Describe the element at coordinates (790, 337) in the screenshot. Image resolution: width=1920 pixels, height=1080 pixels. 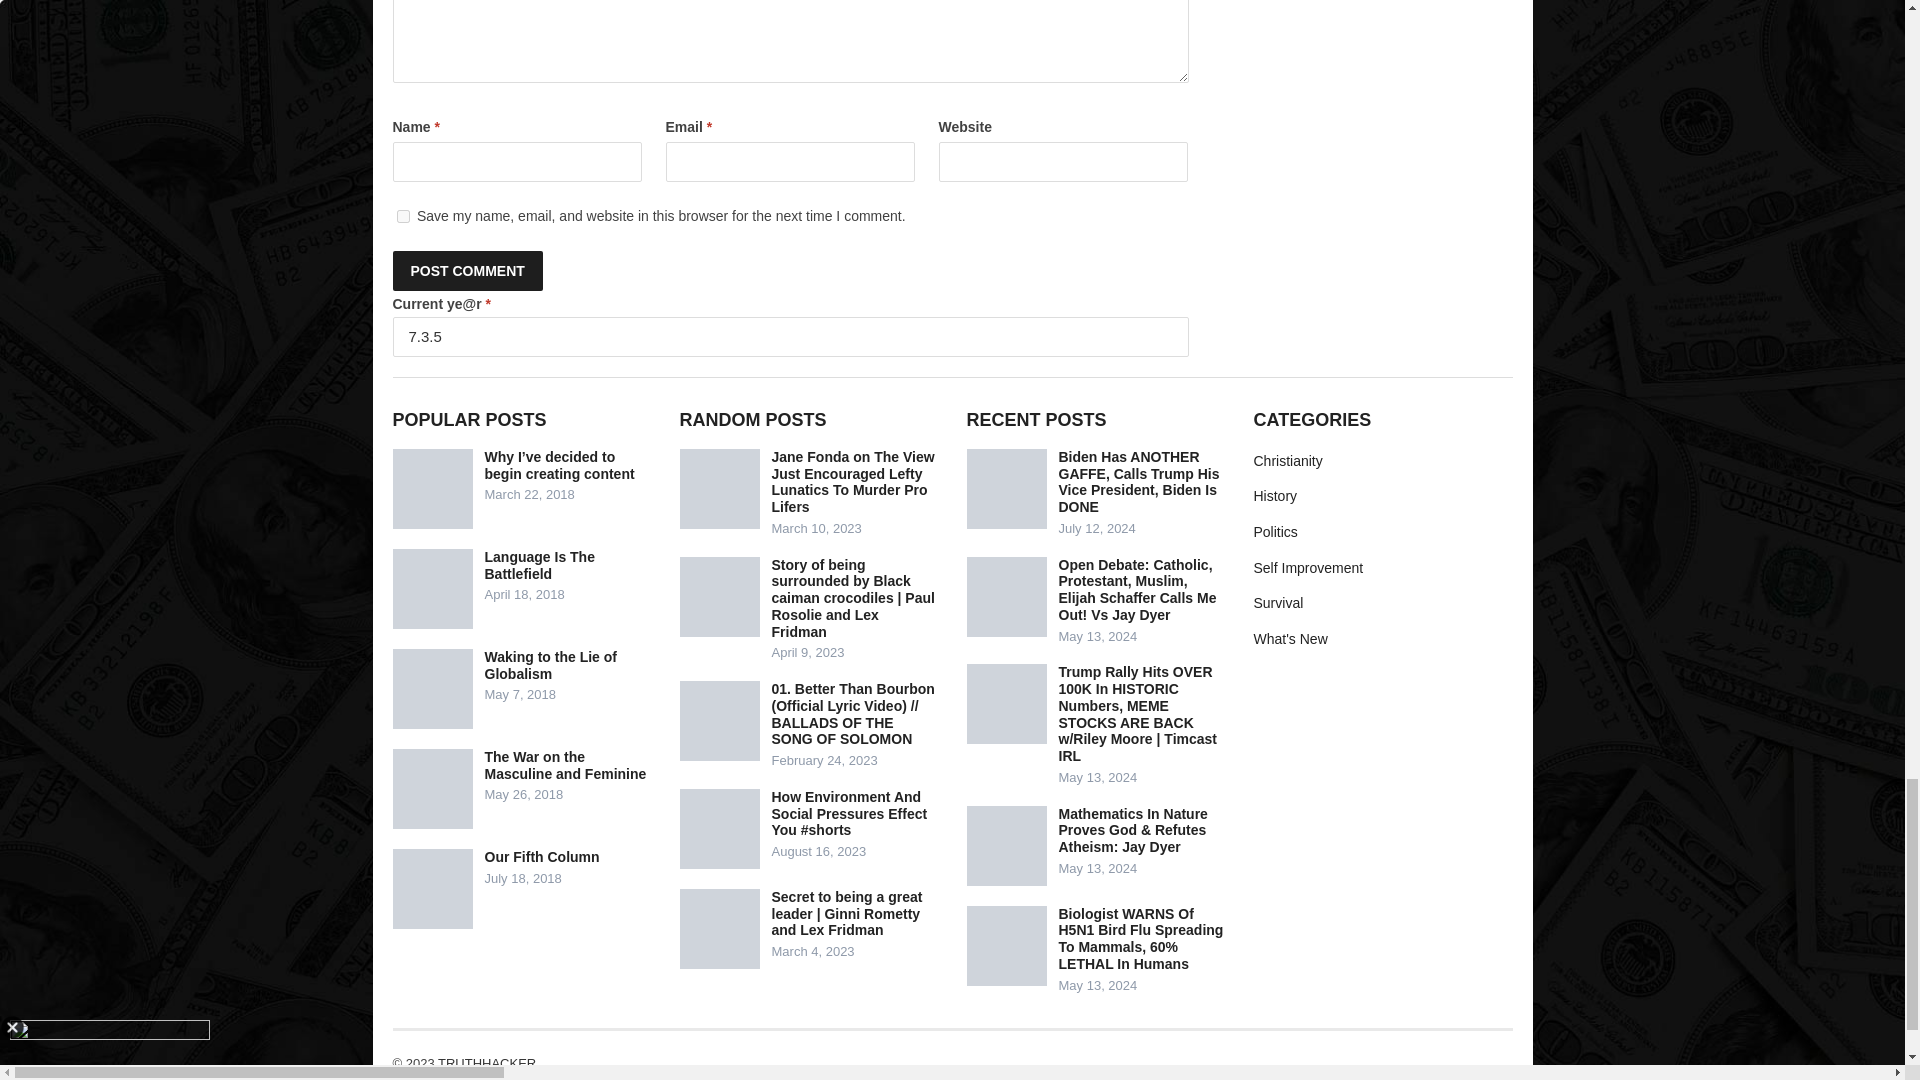
I see `7.3.5` at that location.